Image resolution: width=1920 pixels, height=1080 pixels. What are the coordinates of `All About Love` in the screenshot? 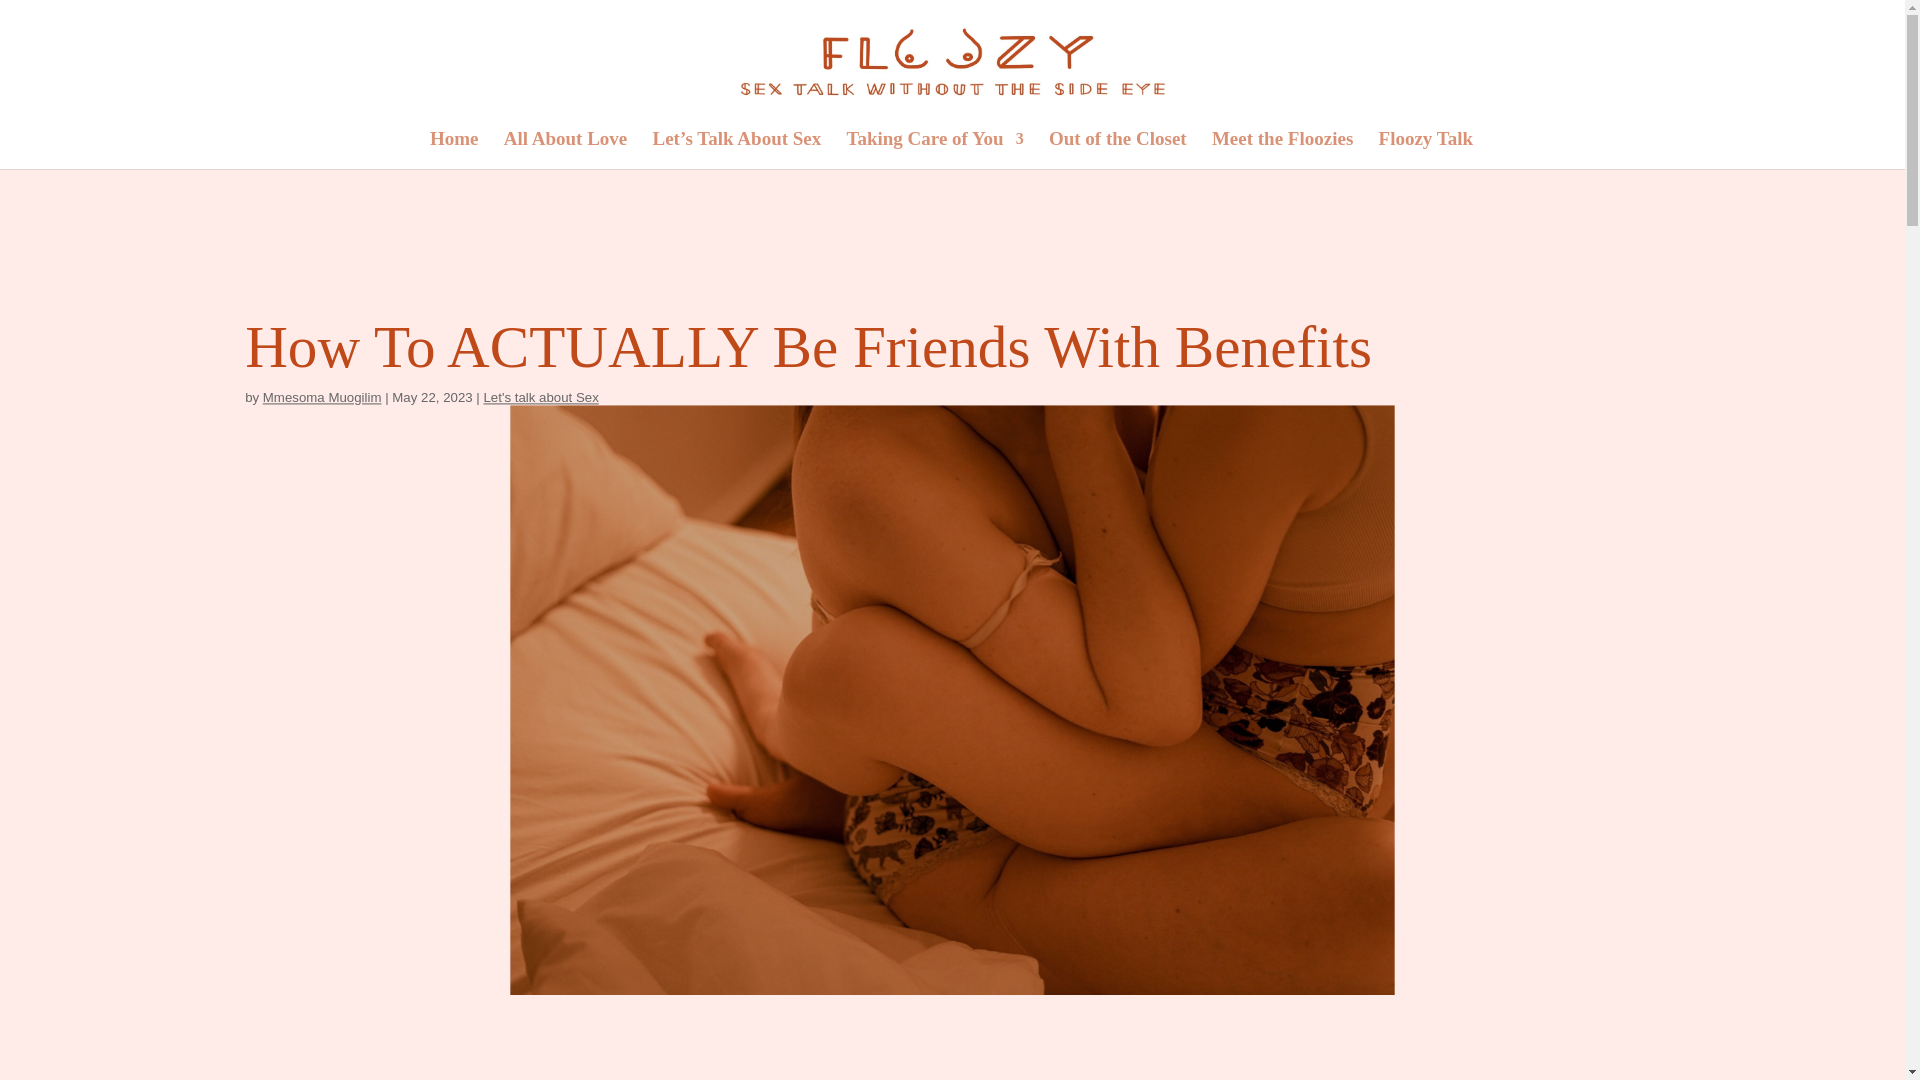 It's located at (565, 150).